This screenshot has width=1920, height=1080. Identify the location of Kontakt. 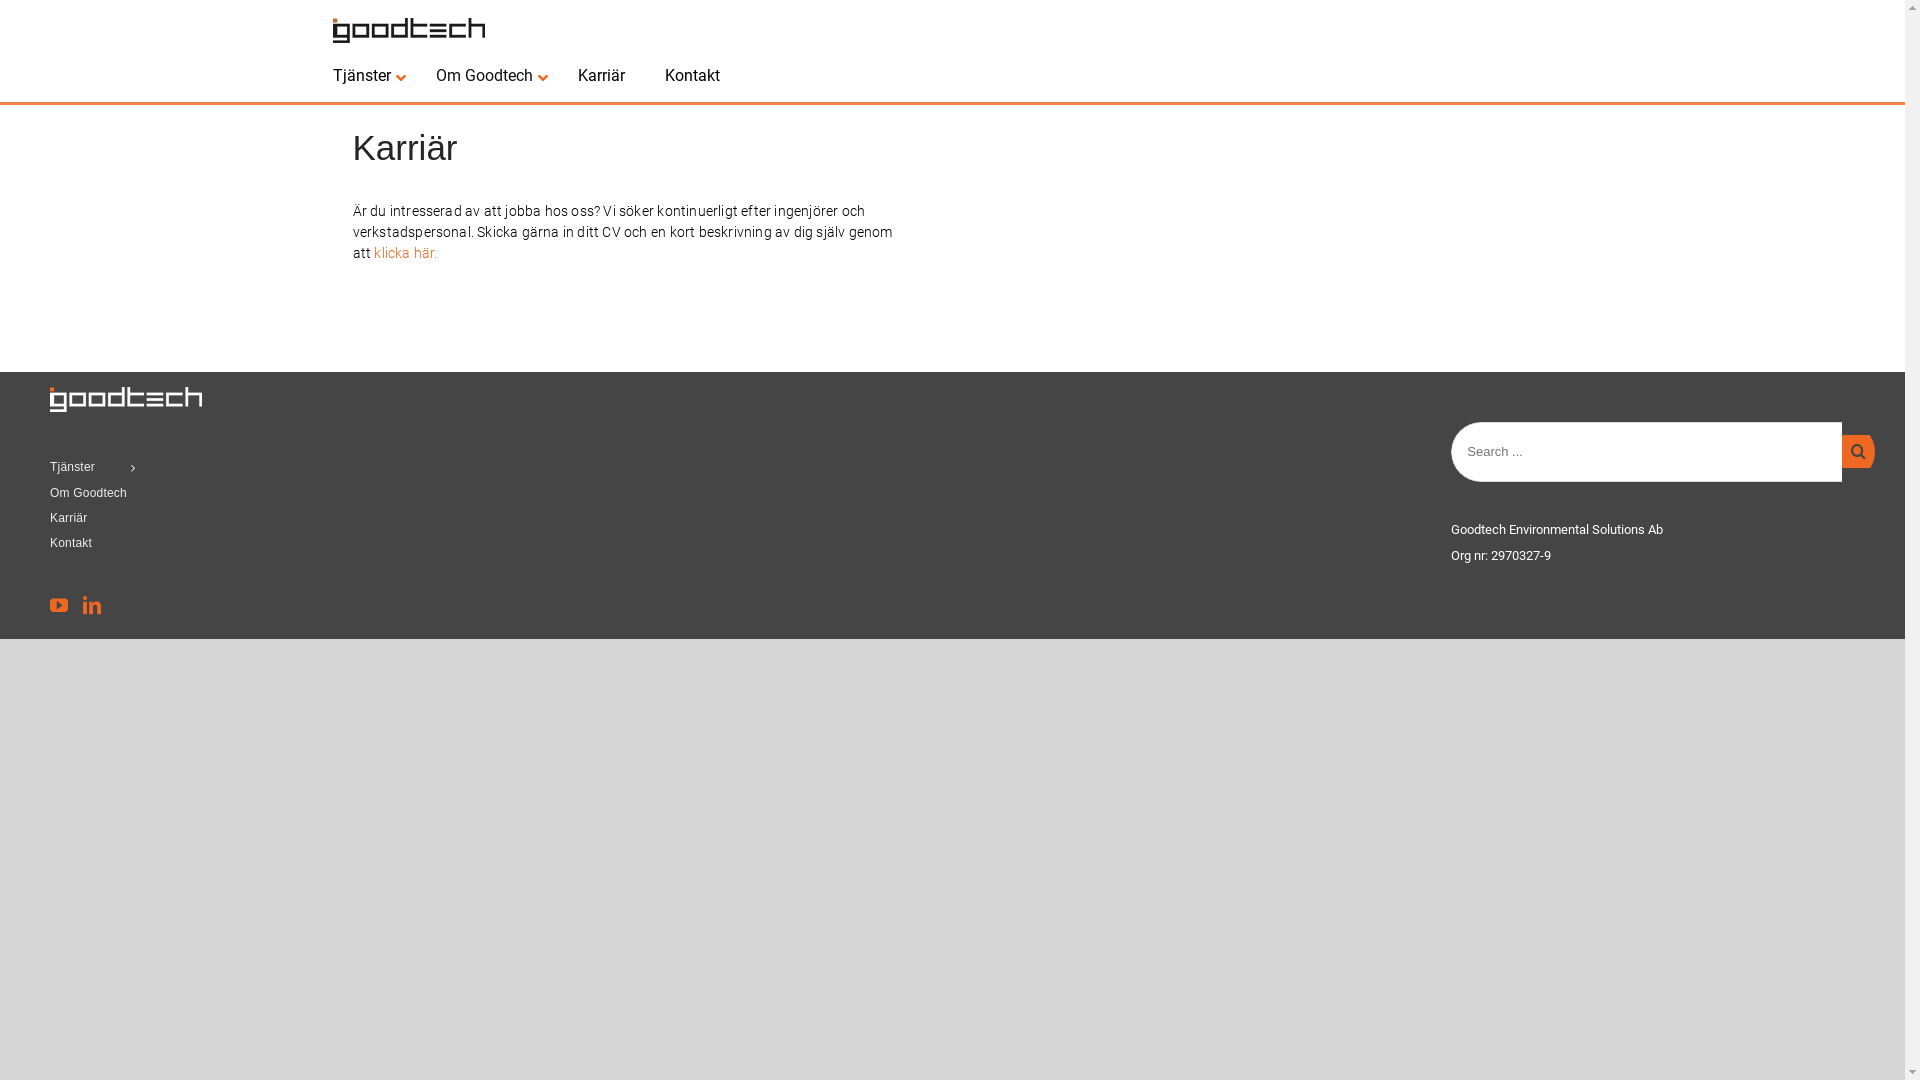
(692, 76).